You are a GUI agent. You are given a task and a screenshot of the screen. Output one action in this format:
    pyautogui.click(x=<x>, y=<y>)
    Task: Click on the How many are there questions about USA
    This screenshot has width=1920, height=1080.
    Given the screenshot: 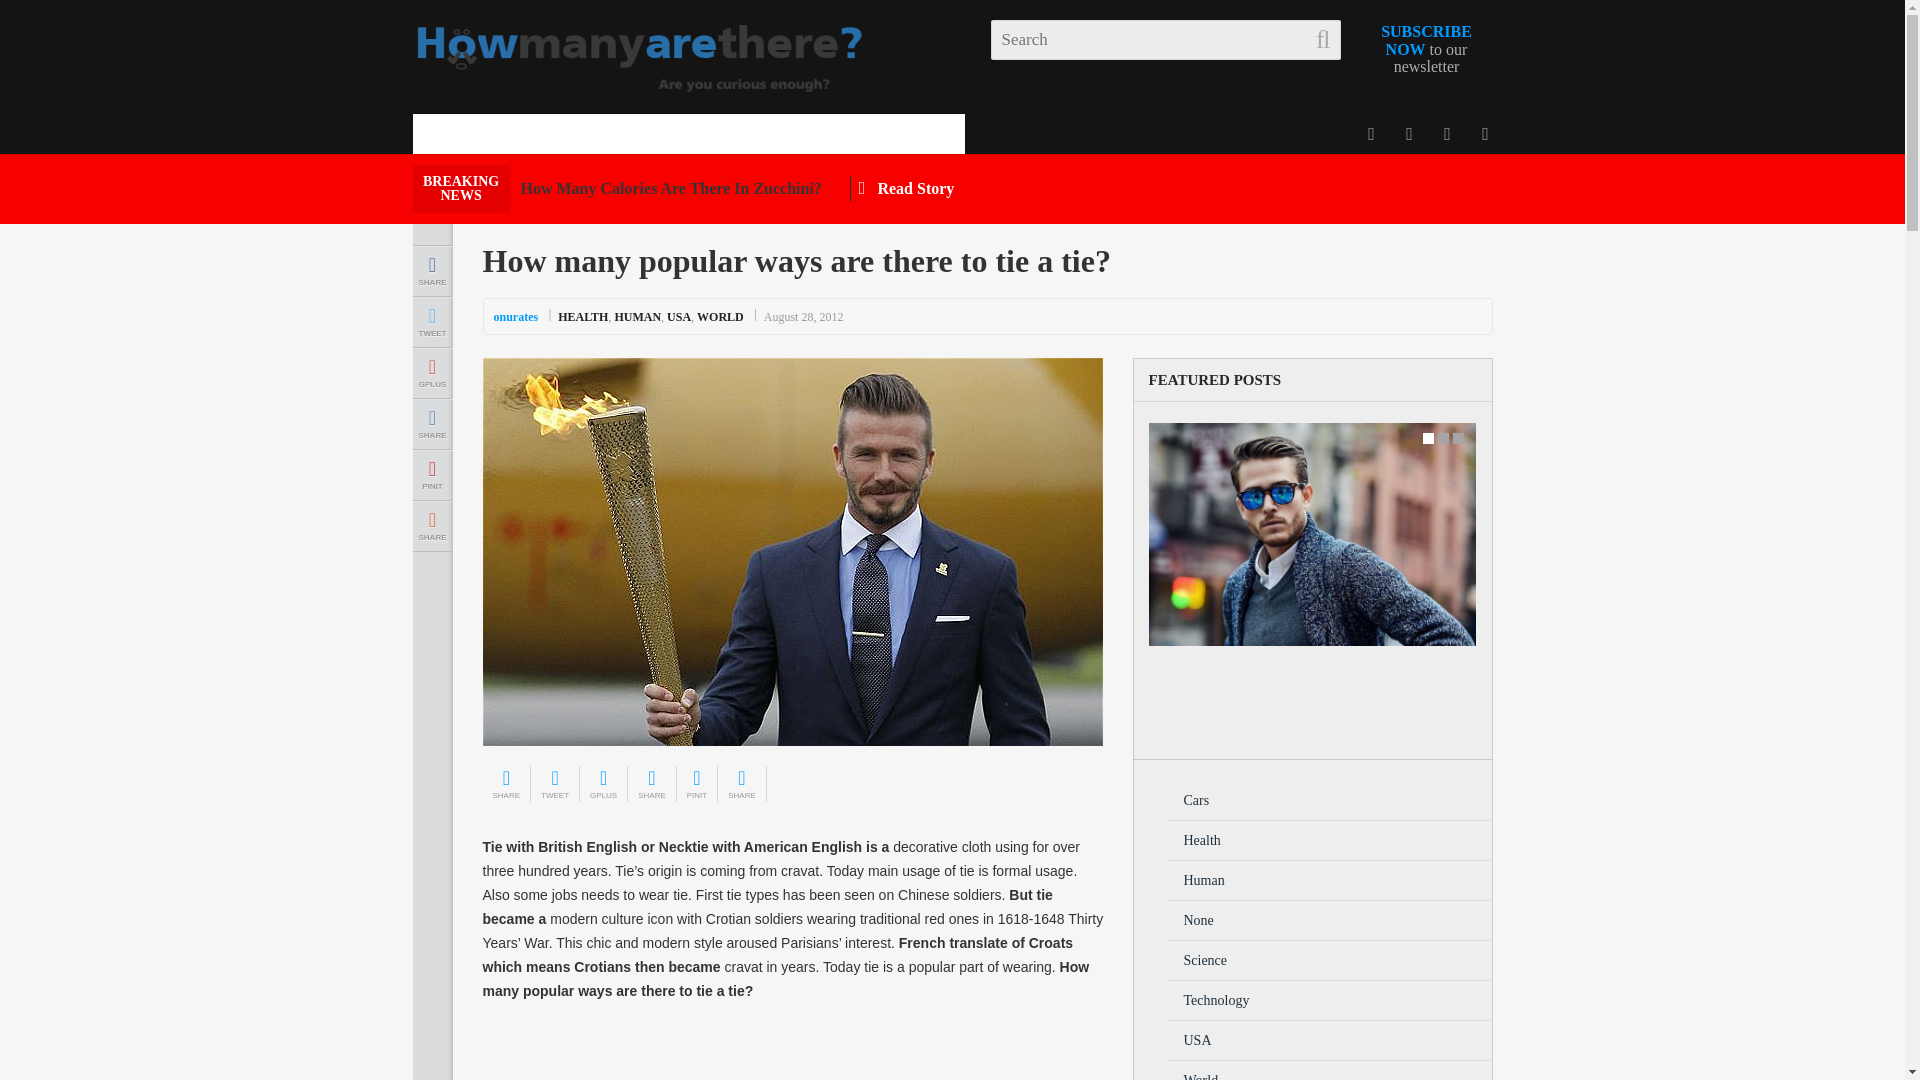 What is the action you would take?
    pyautogui.click(x=872, y=134)
    